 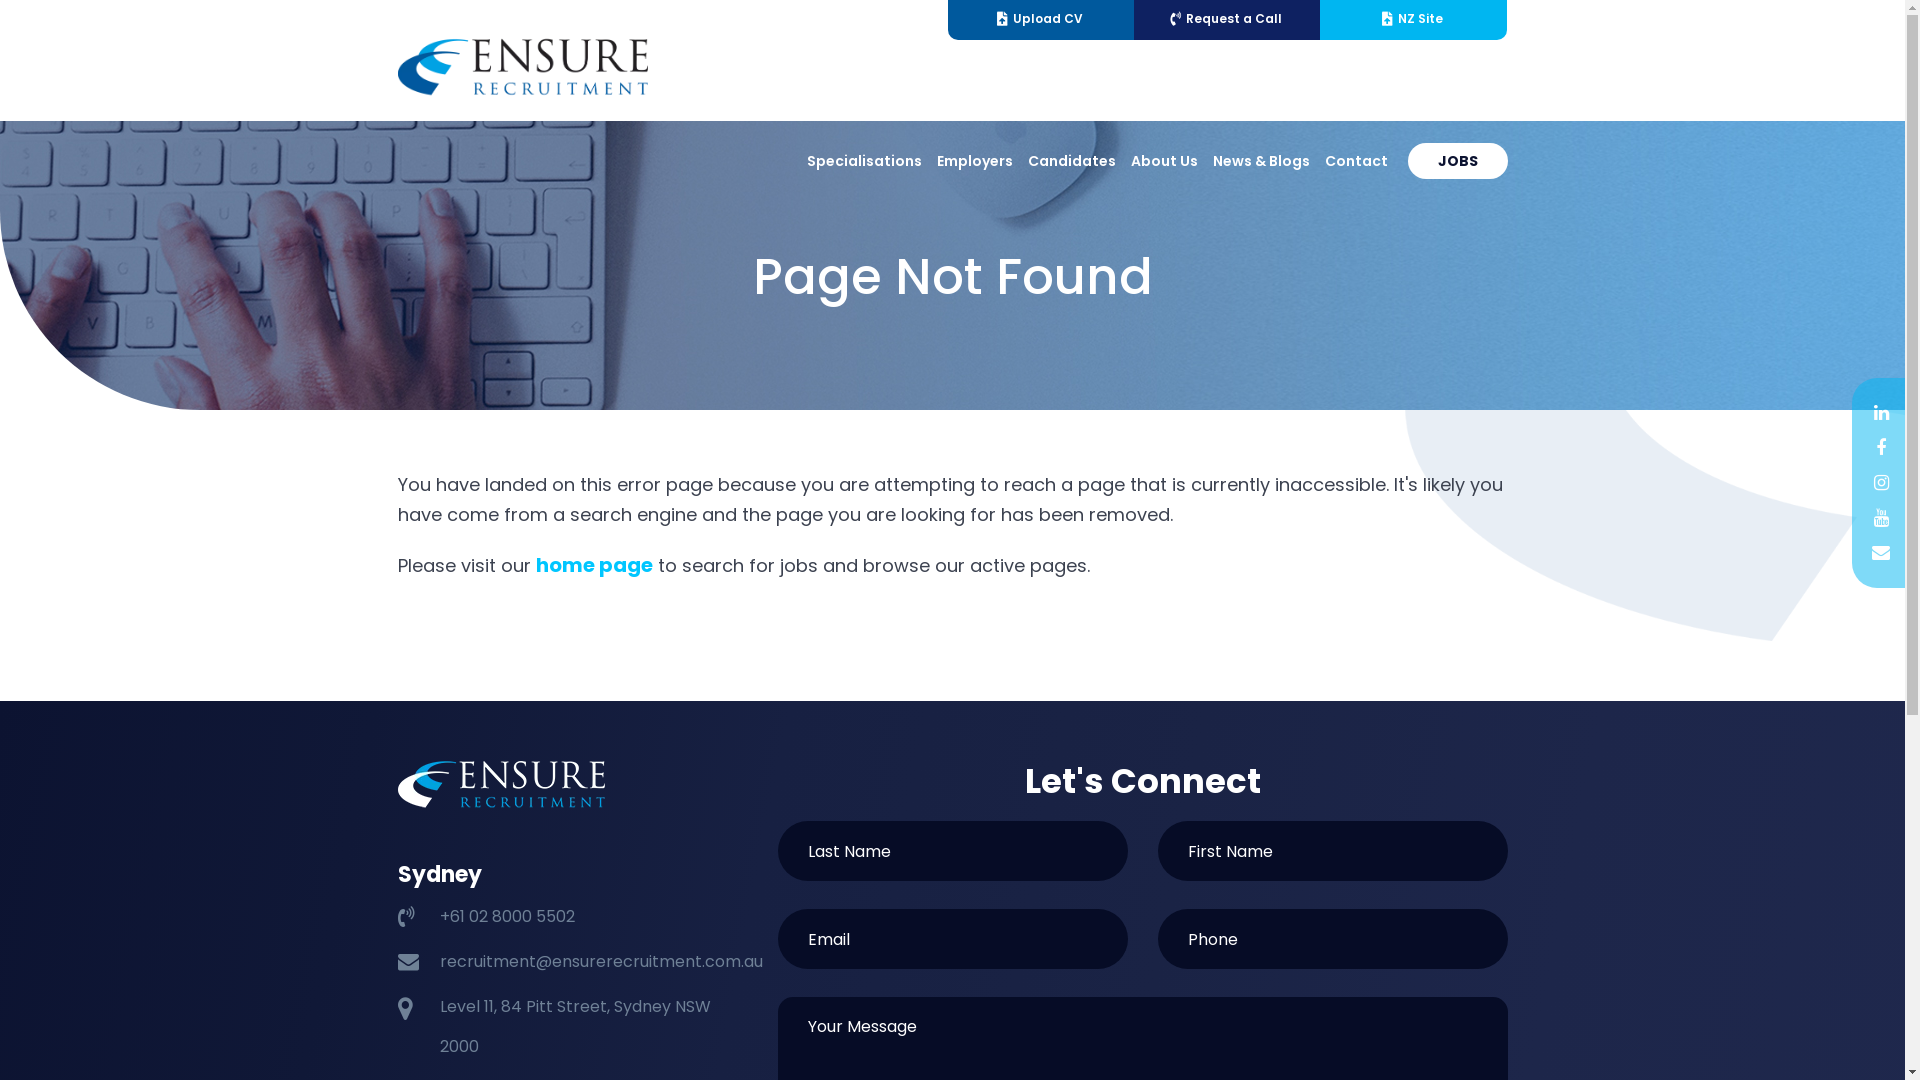 I want to click on NZ Site, so click(x=1413, y=20).